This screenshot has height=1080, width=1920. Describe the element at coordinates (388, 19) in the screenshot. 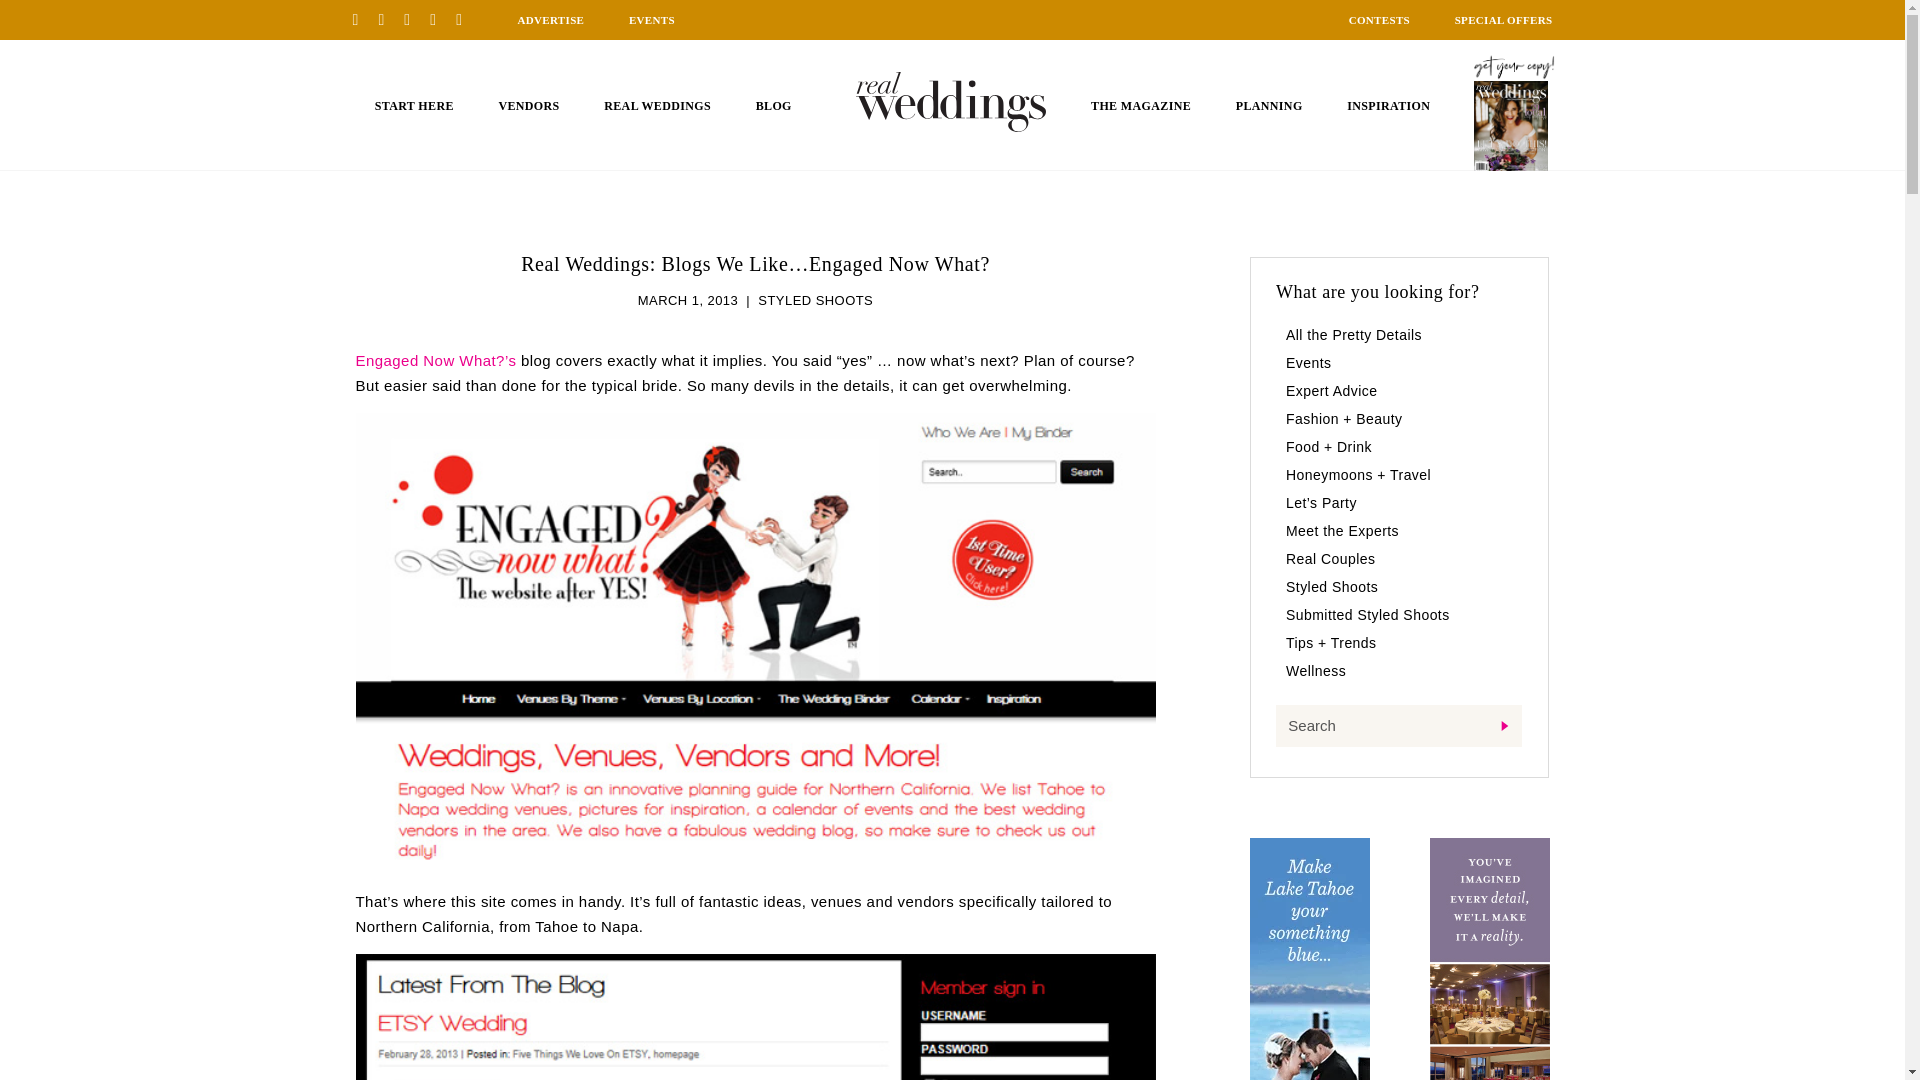

I see `Facebook` at that location.